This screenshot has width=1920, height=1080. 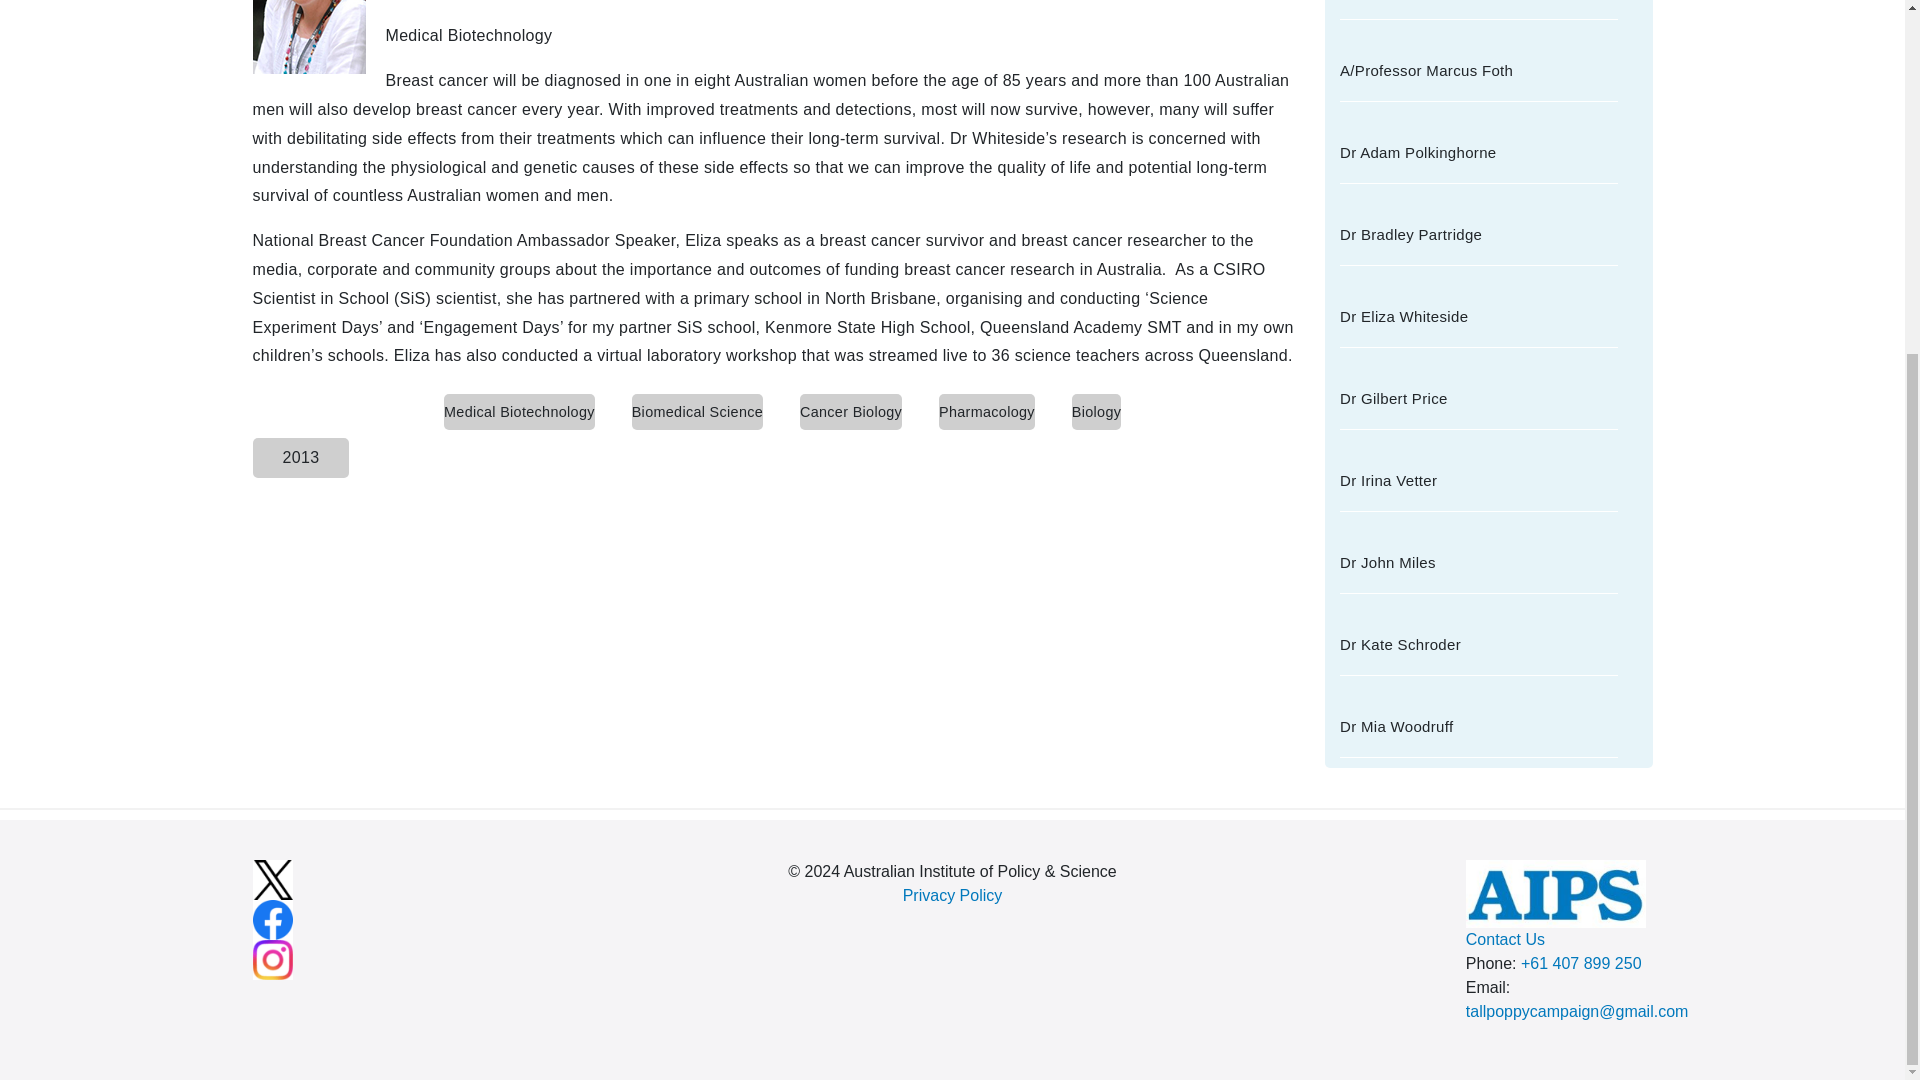 I want to click on Dr Gilbert Price, so click(x=1479, y=398).